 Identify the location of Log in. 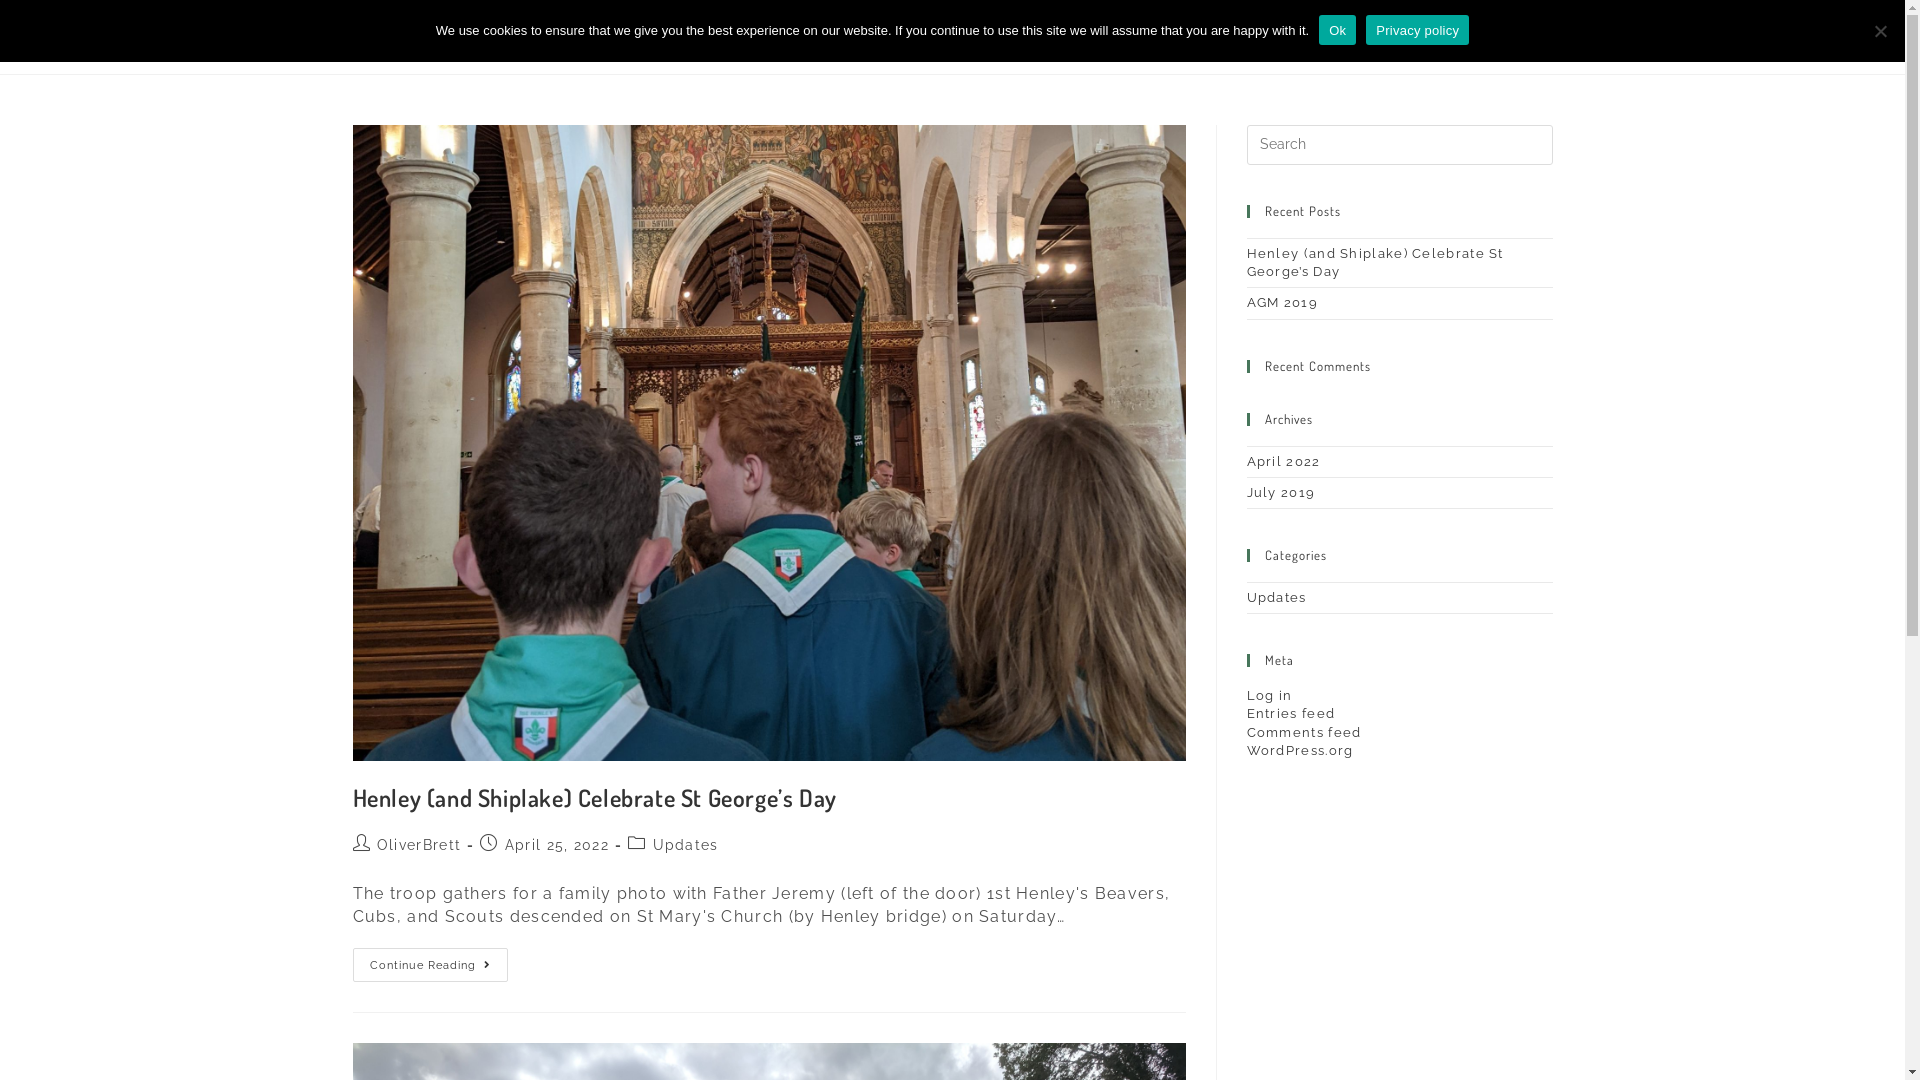
(1269, 696).